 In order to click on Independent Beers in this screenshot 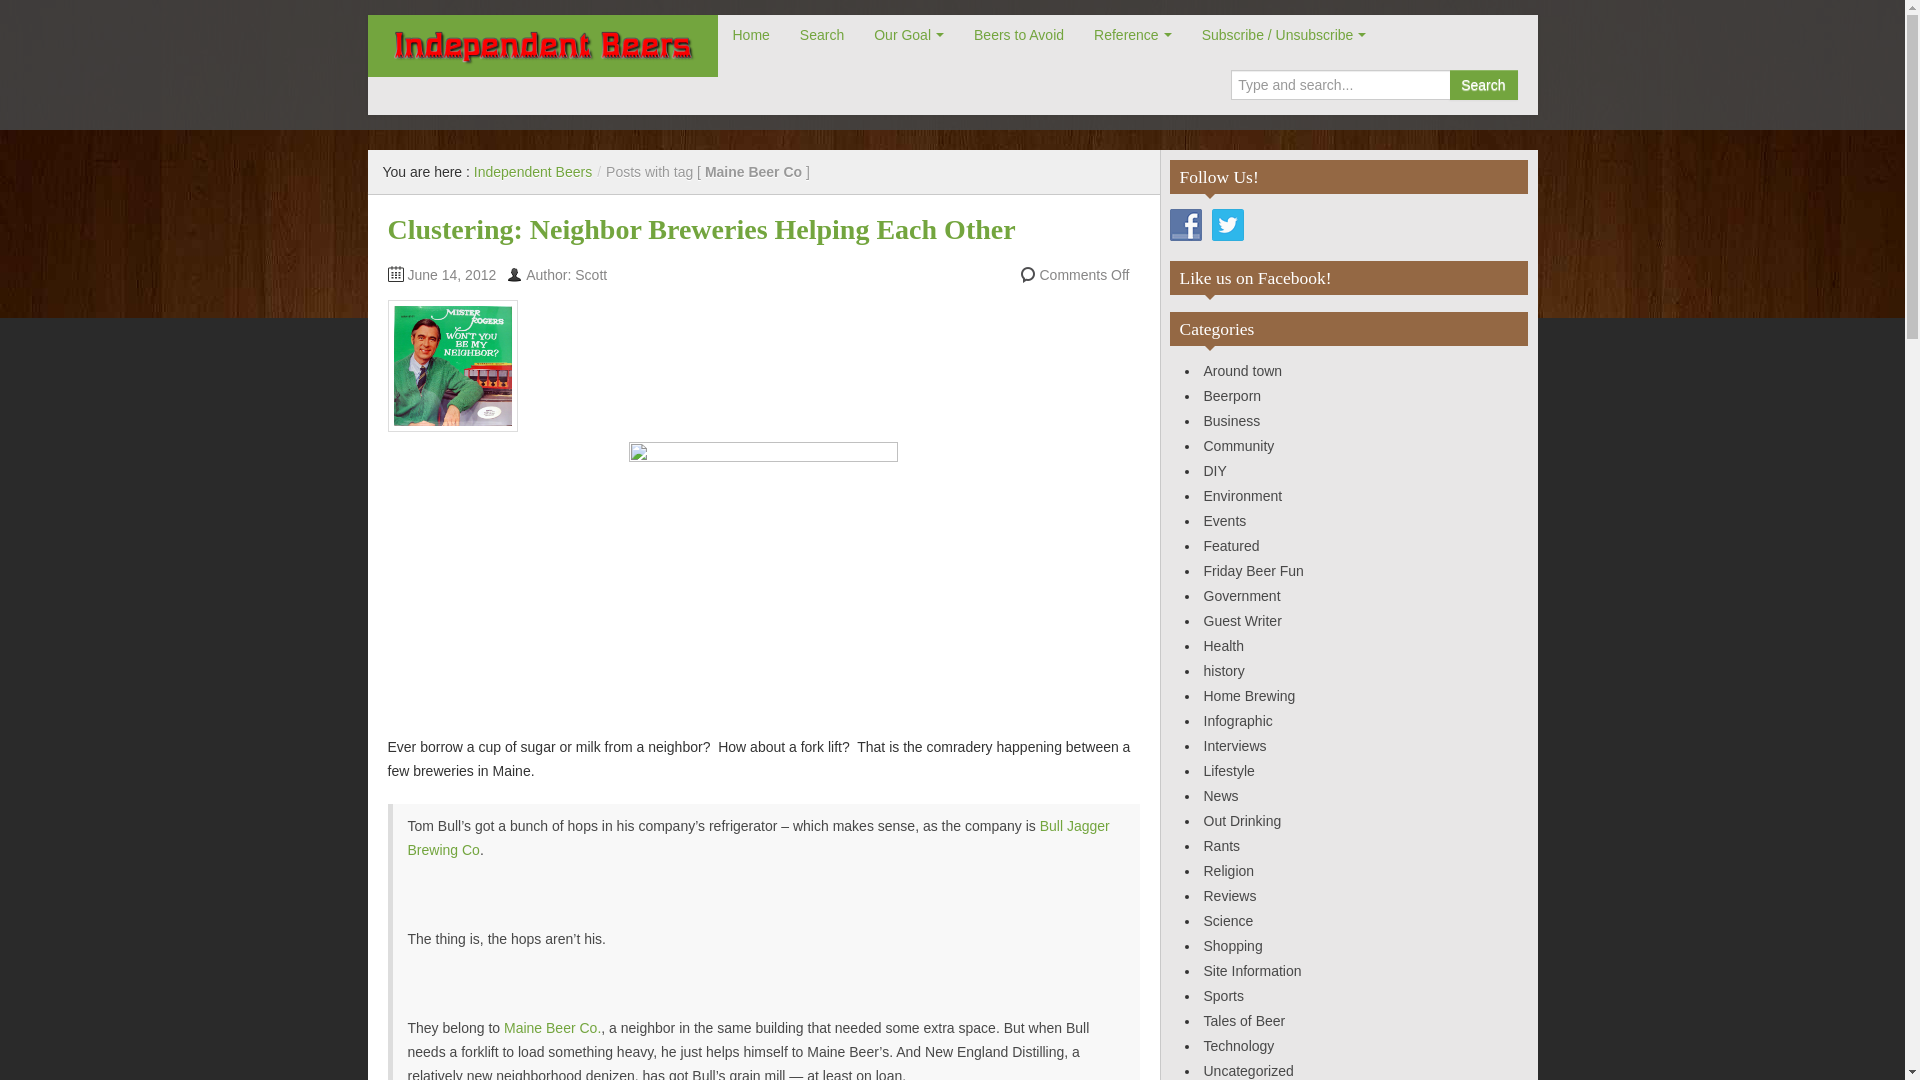, I will do `click(542, 46)`.